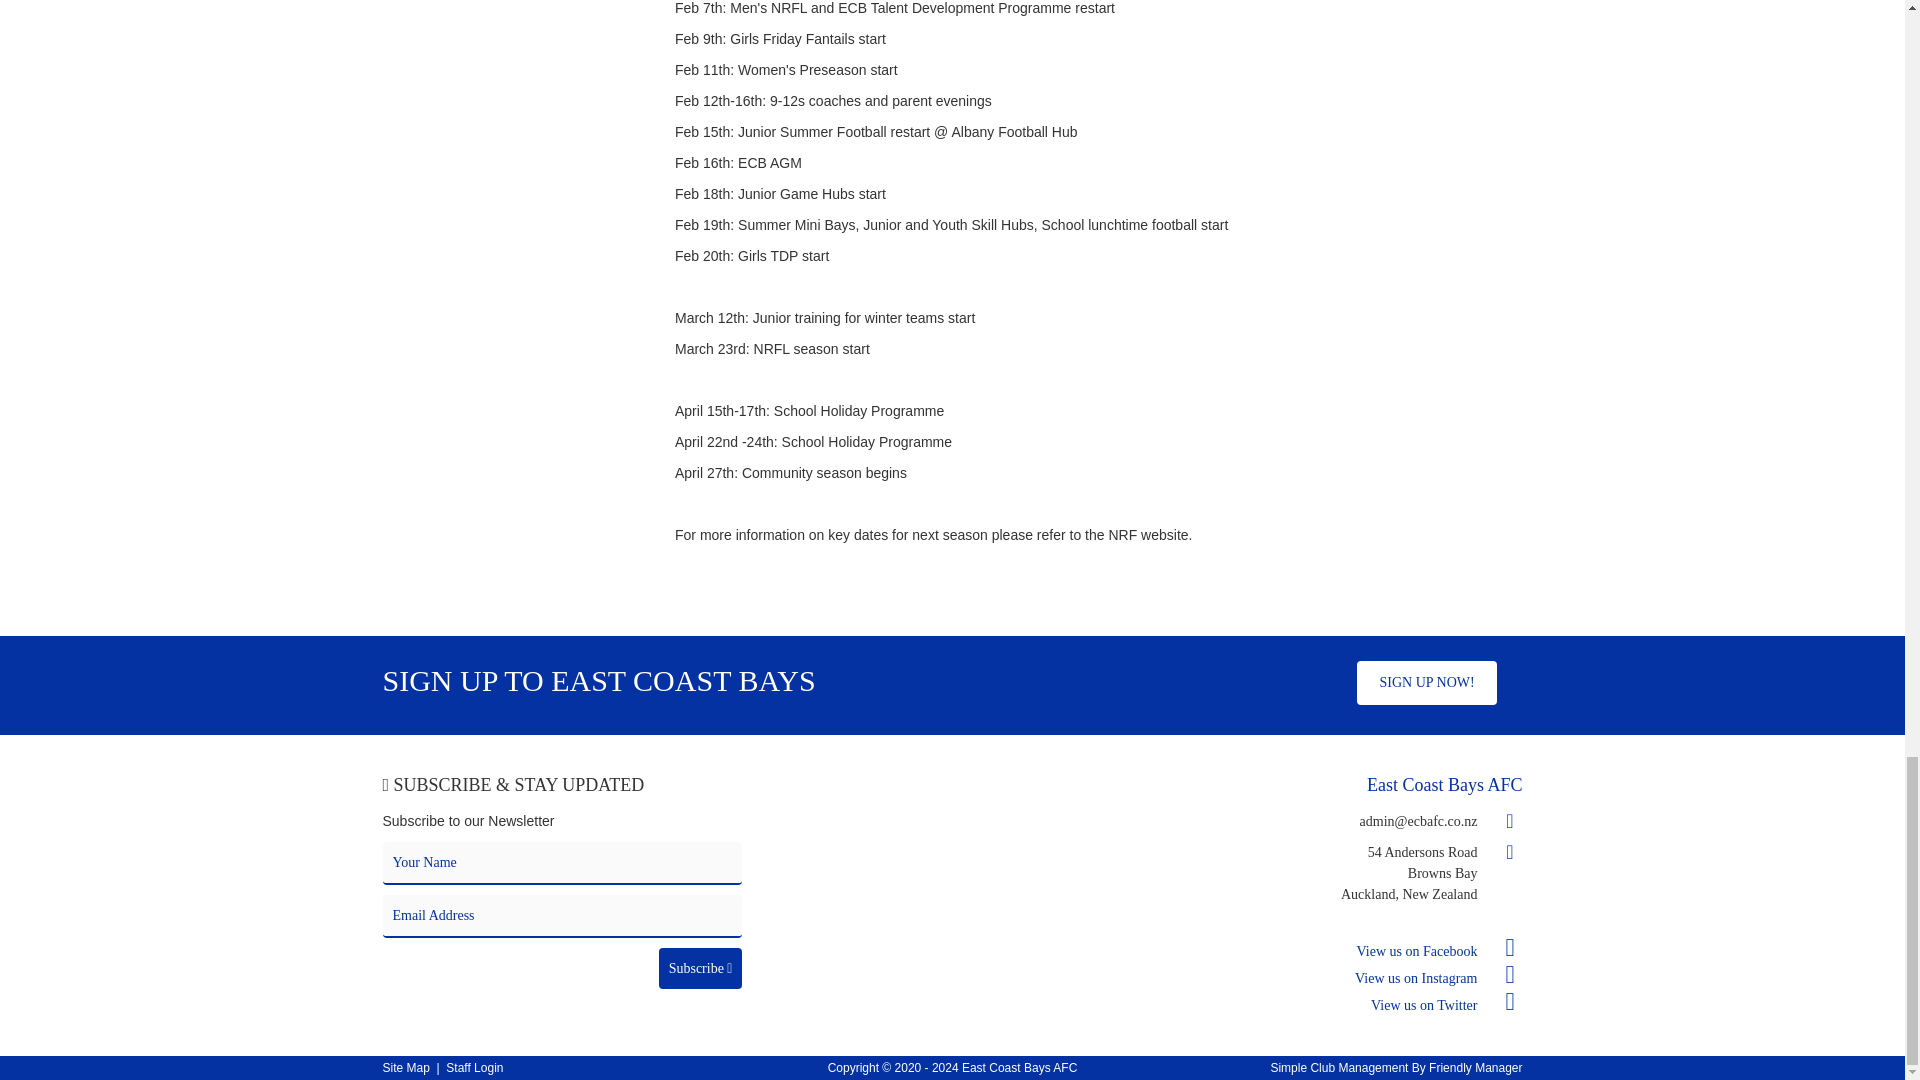  What do you see at coordinates (1446, 1005) in the screenshot?
I see `View us on Twitter` at bounding box center [1446, 1005].